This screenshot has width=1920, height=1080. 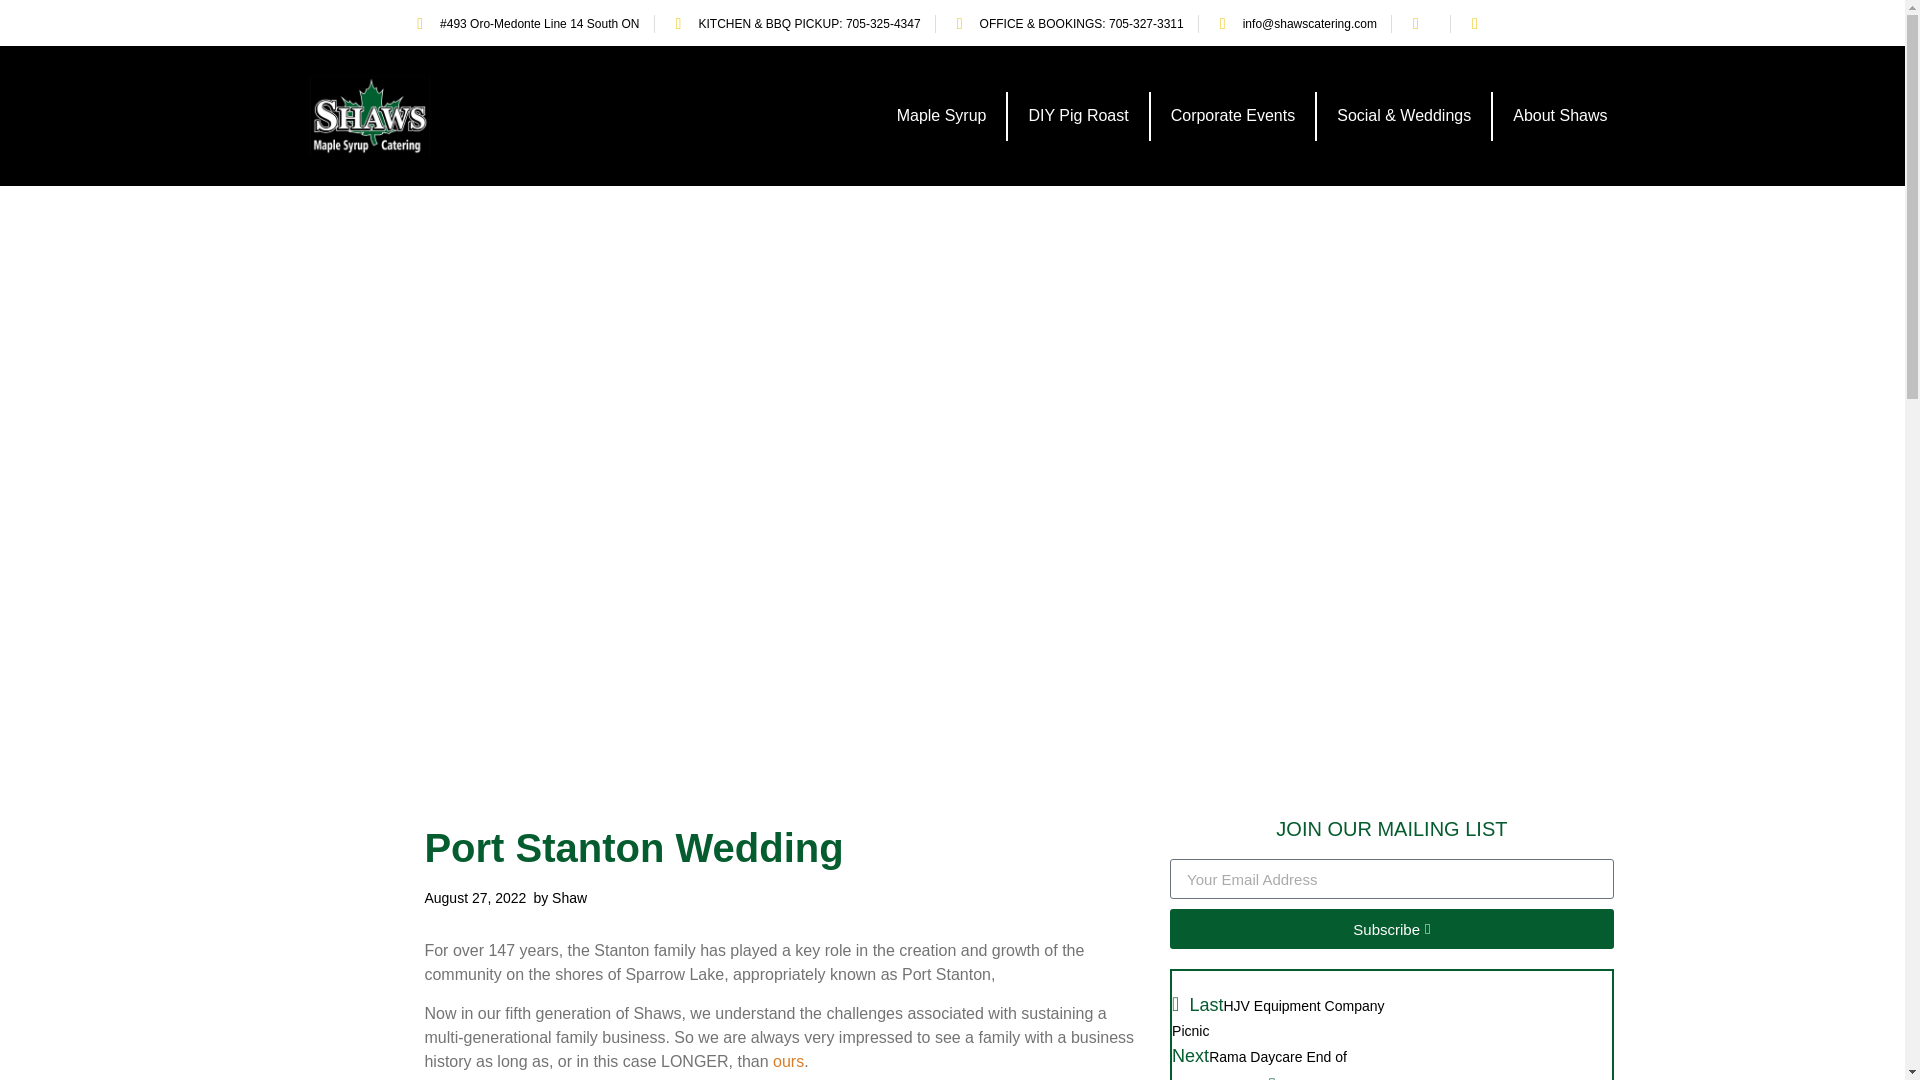 What do you see at coordinates (1078, 116) in the screenshot?
I see `DIY Pig Roast` at bounding box center [1078, 116].